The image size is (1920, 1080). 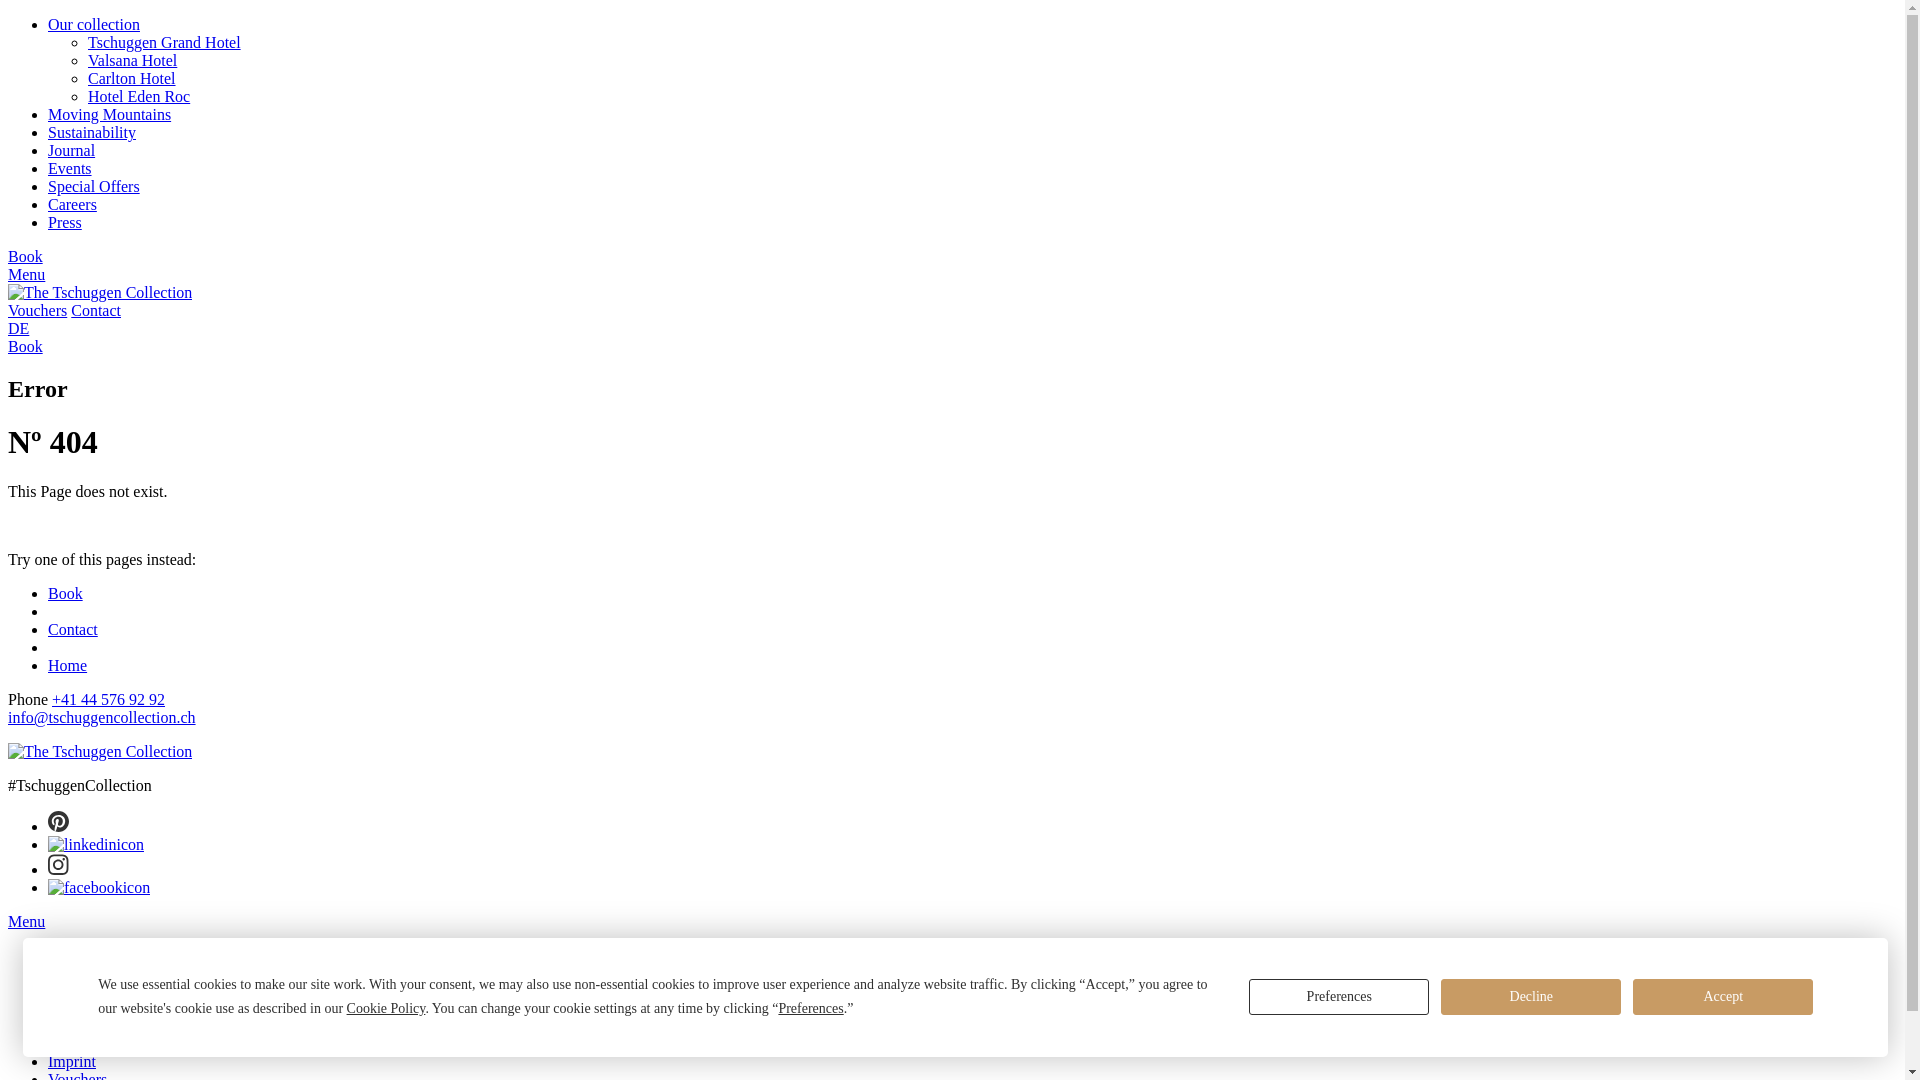 What do you see at coordinates (72, 956) in the screenshot?
I see `Careers` at bounding box center [72, 956].